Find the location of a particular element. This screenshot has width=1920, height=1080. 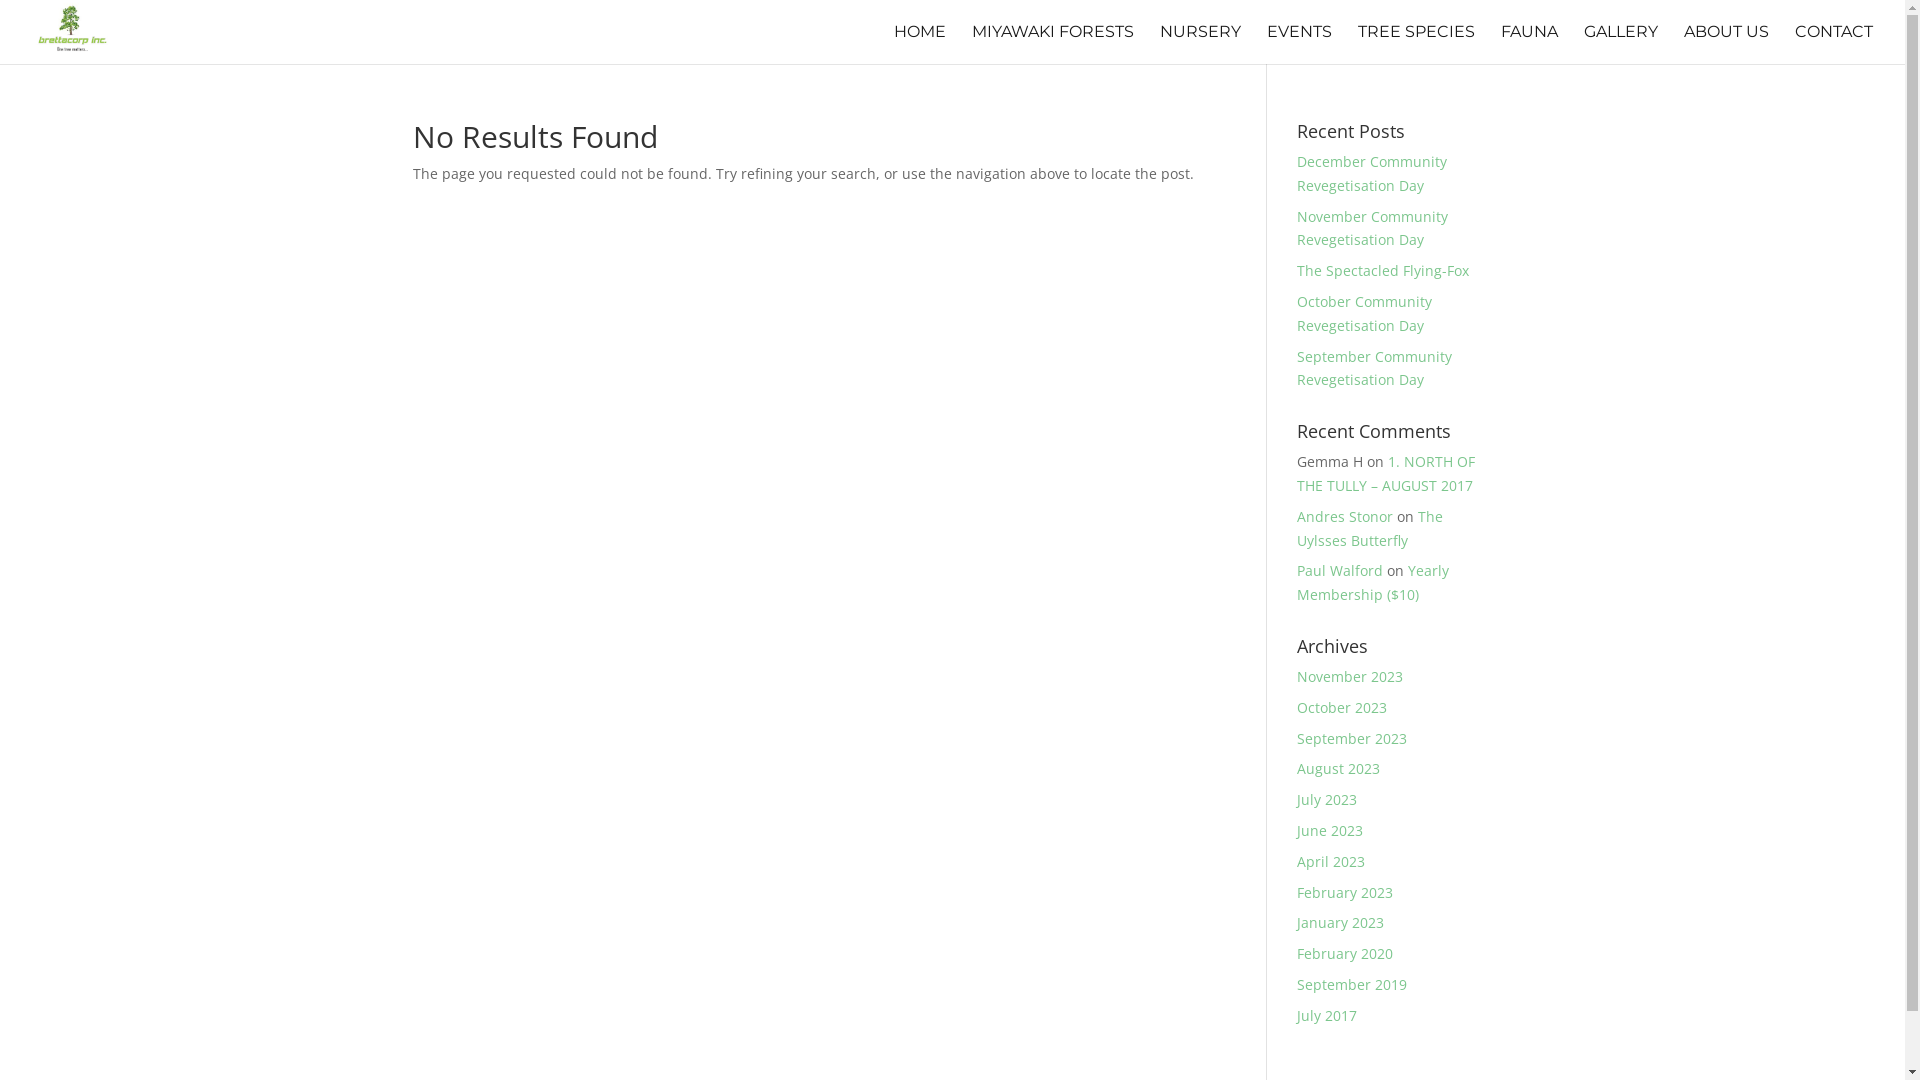

EVENTS is located at coordinates (1300, 44).